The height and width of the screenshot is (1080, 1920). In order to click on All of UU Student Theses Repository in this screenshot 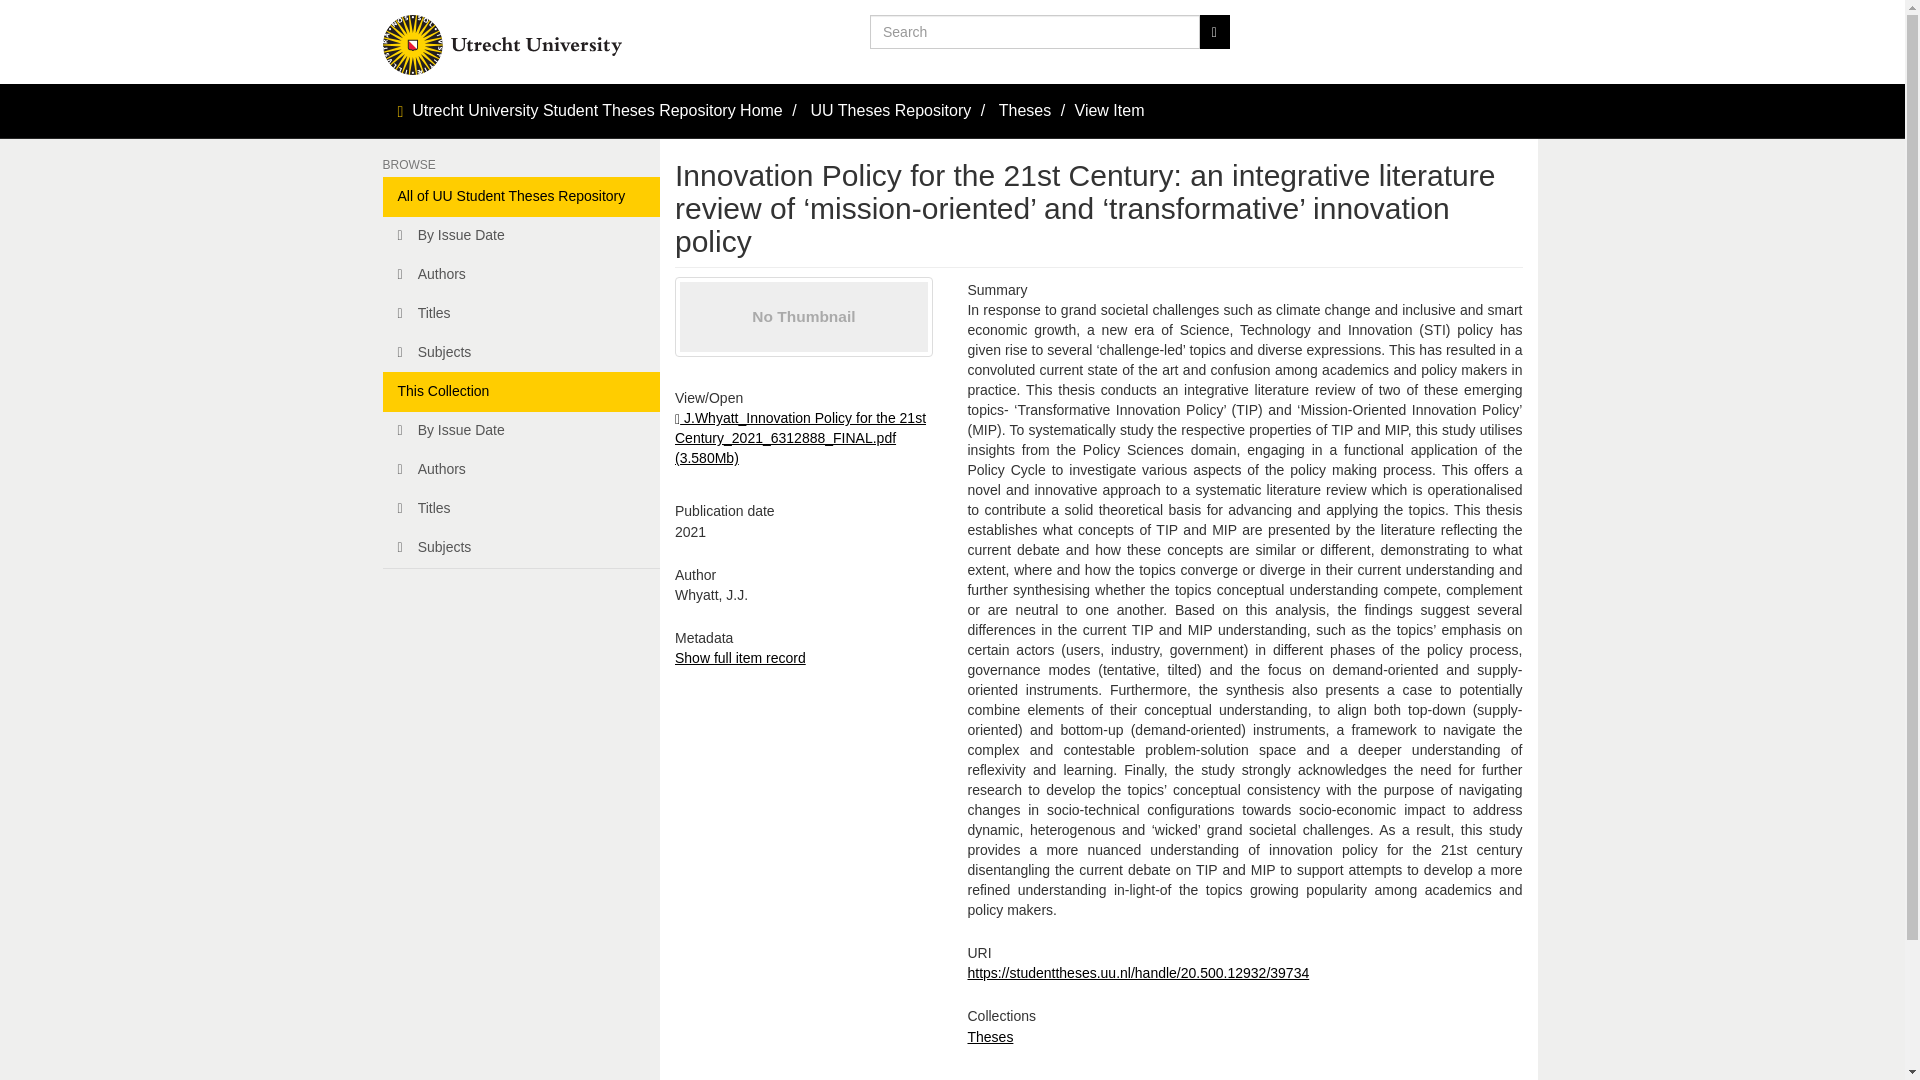, I will do `click(521, 197)`.